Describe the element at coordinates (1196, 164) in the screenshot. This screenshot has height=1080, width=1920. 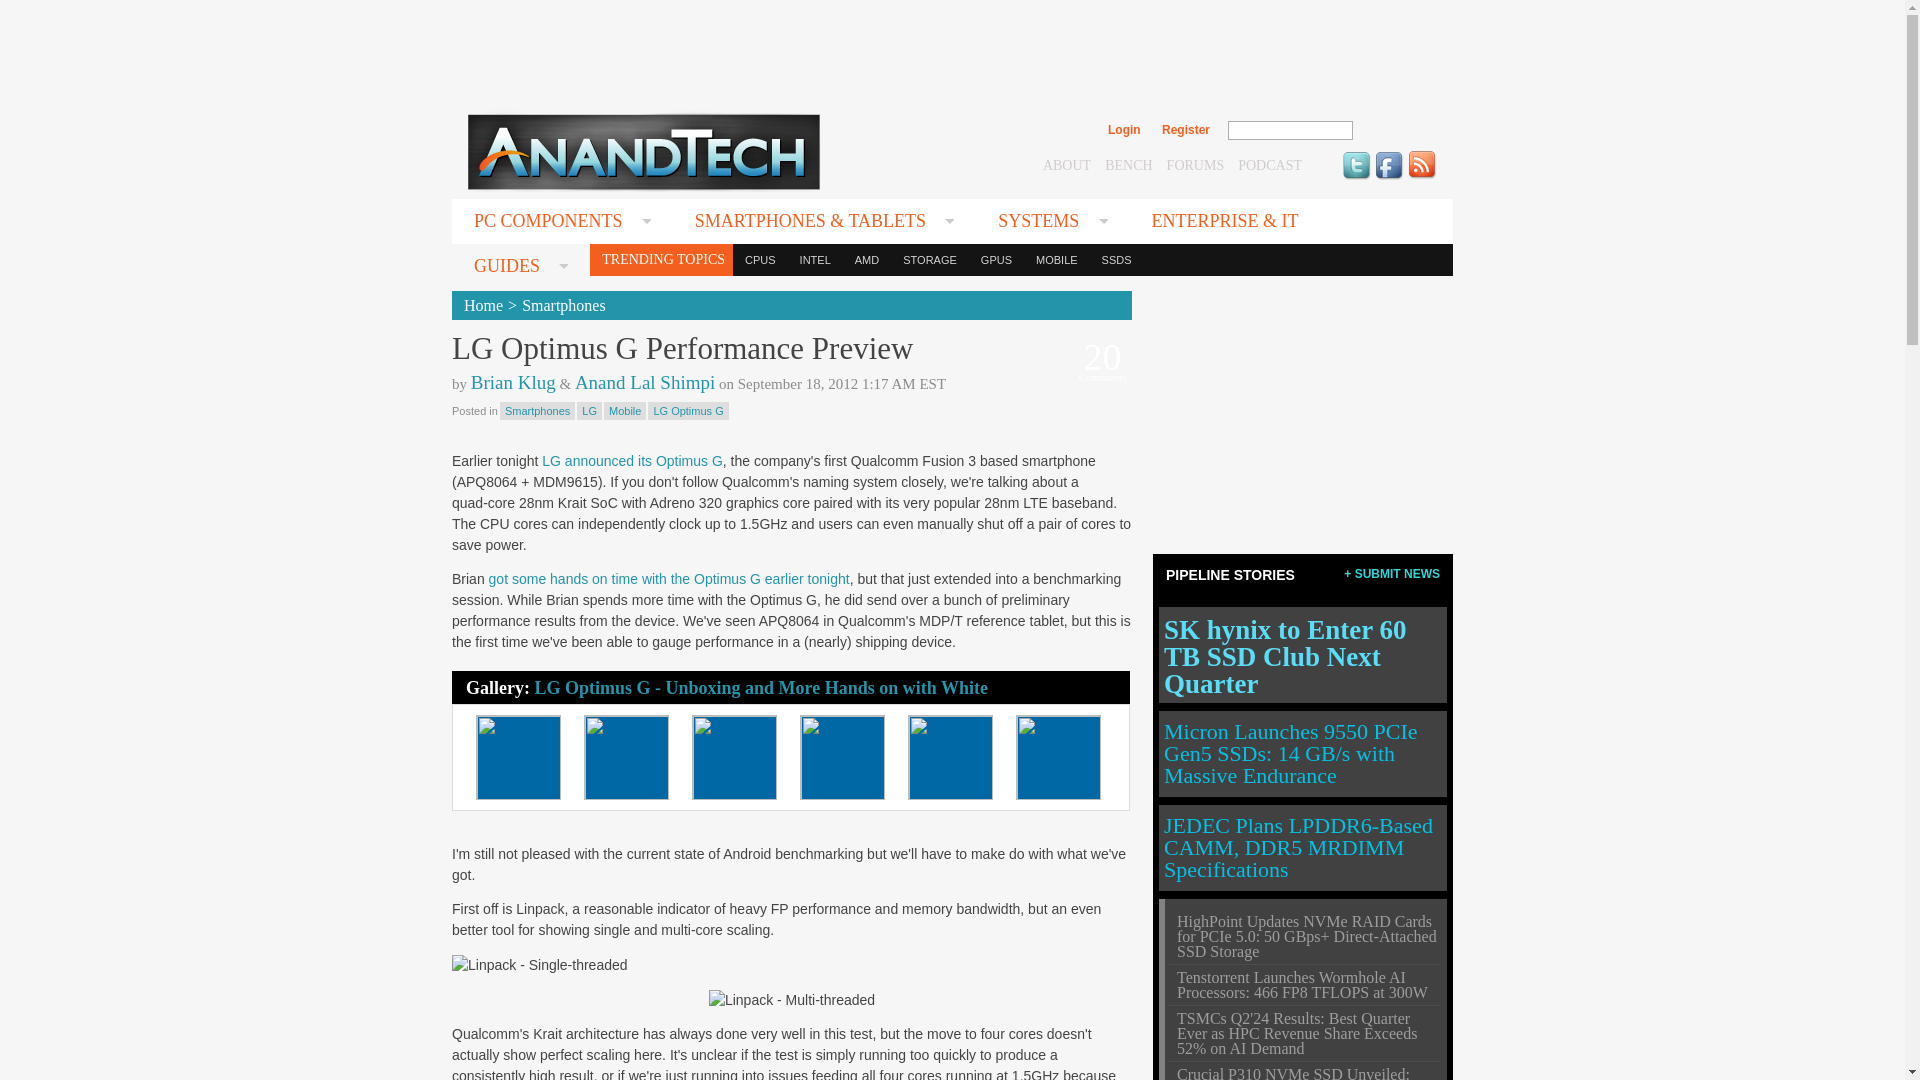
I see `FORUMS` at that location.